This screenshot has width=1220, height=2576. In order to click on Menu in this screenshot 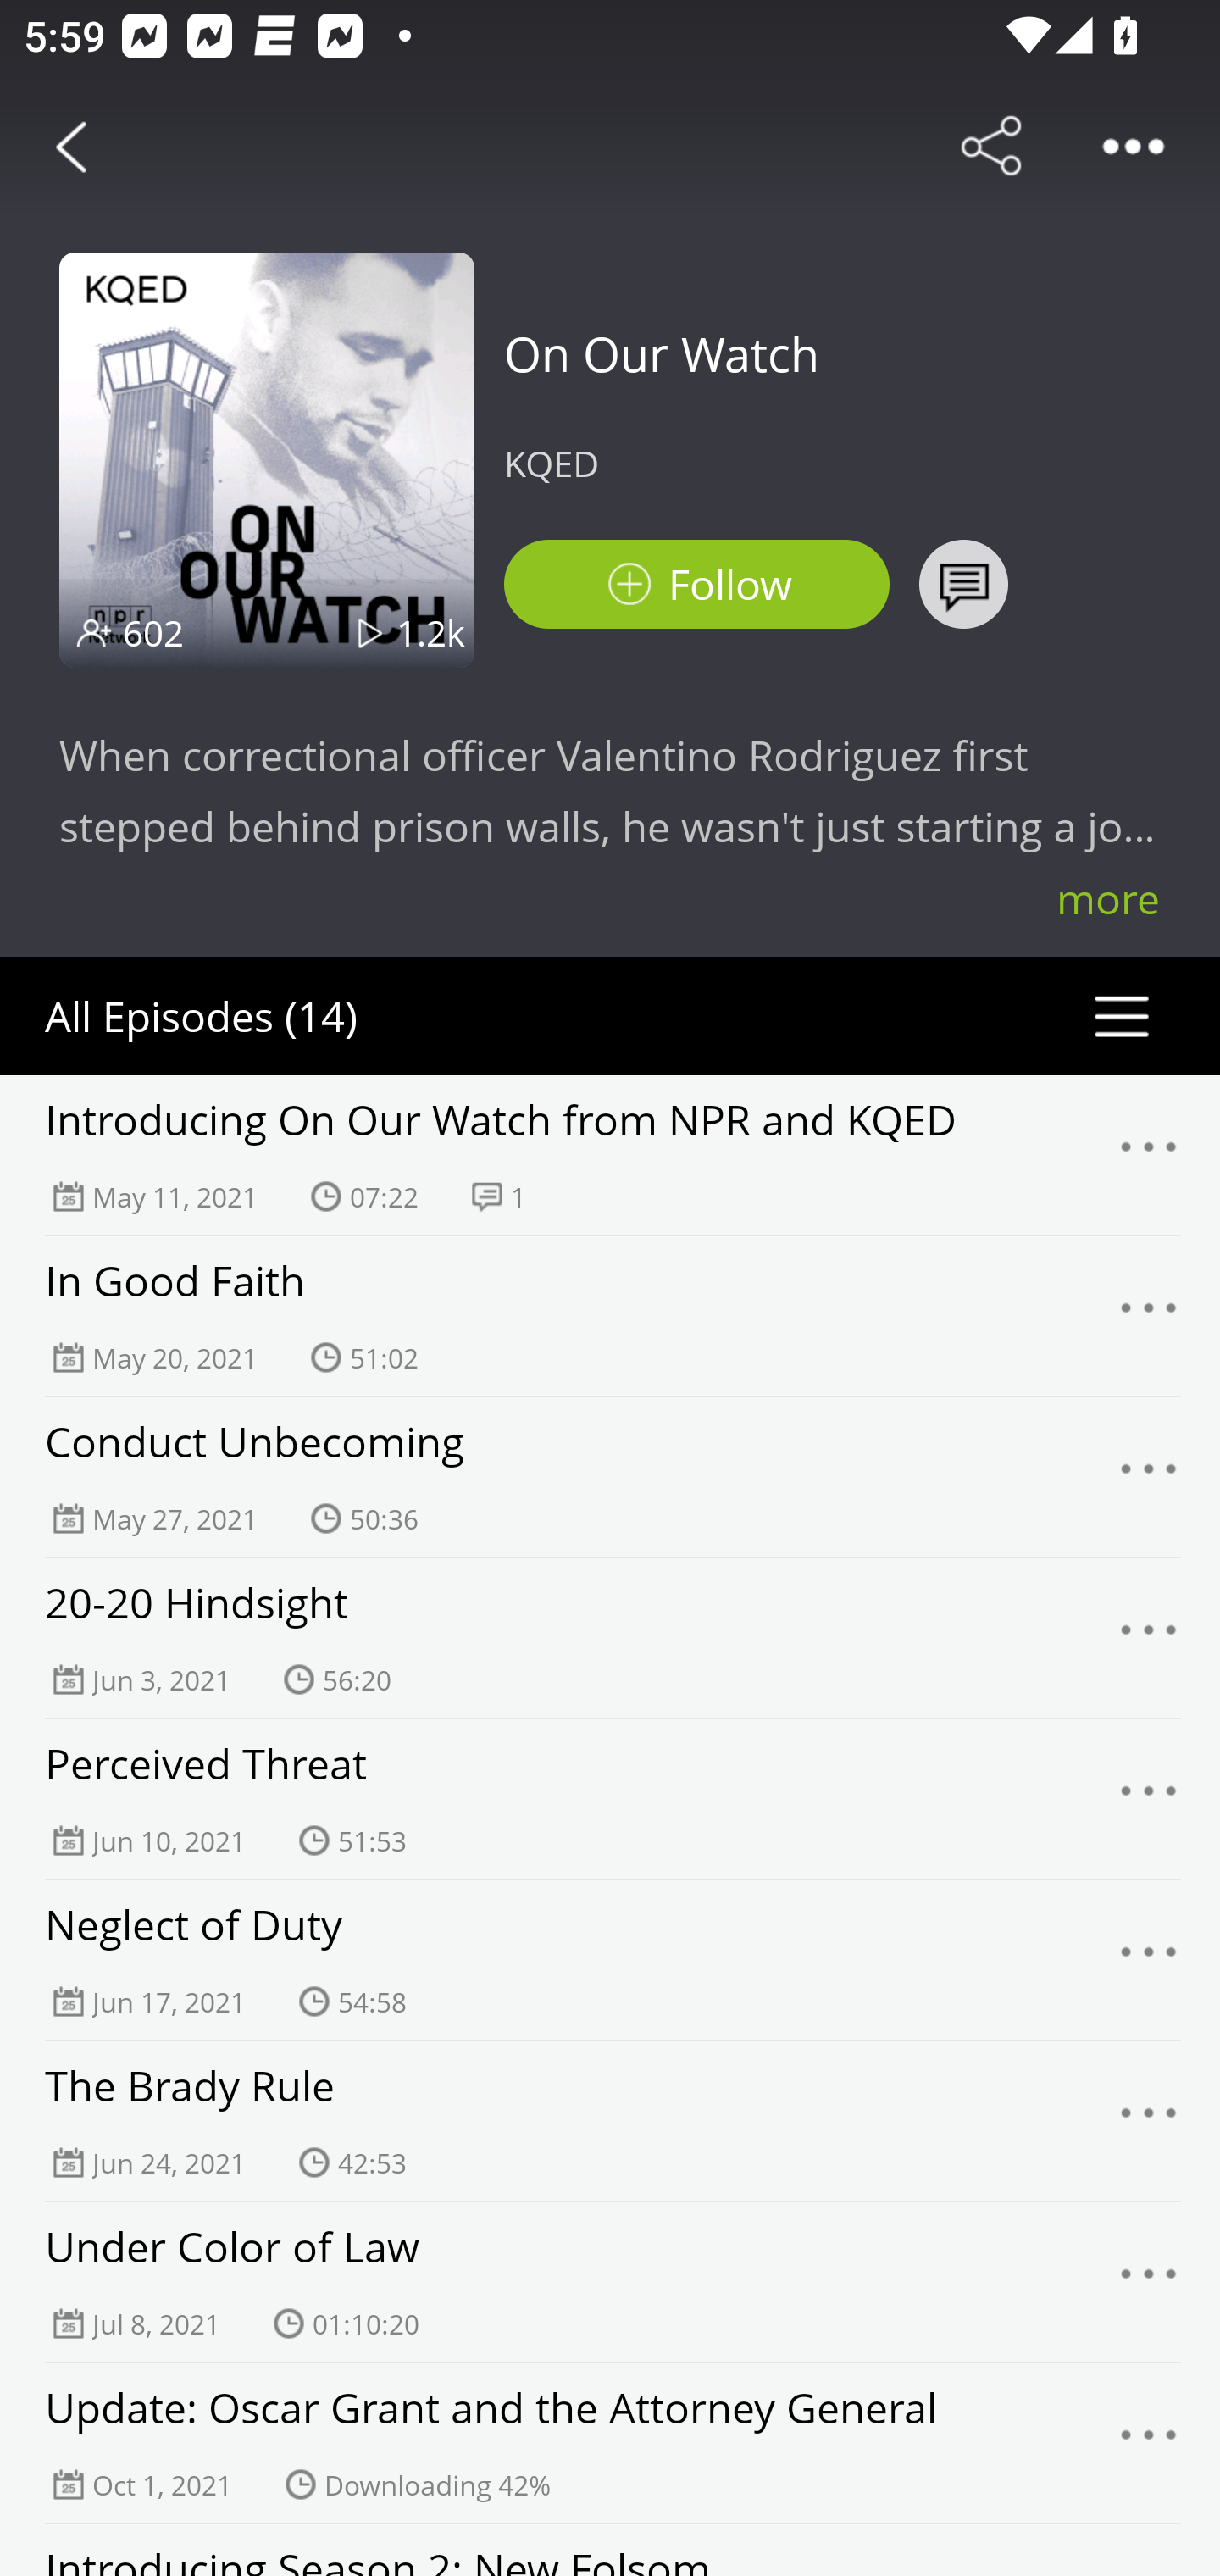, I will do `click(1149, 2121)`.